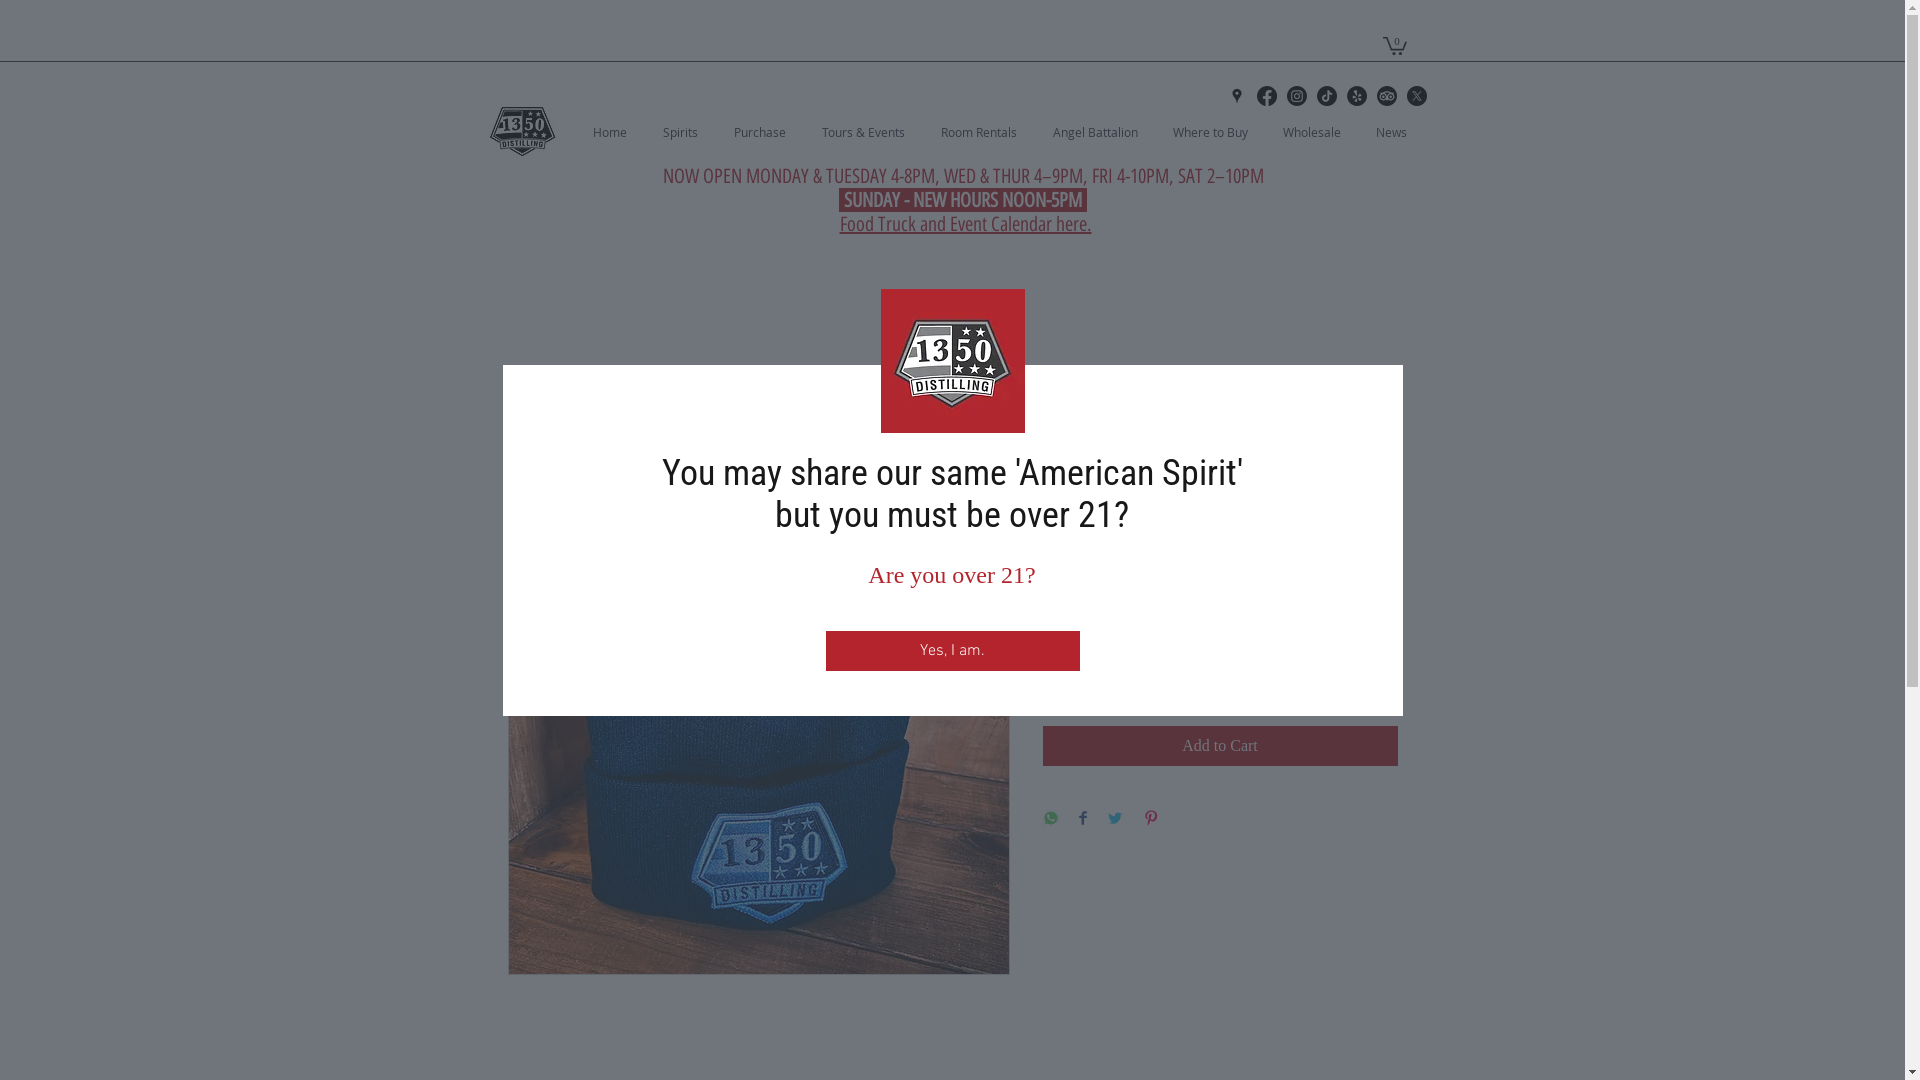 This screenshot has height=1080, width=1920. What do you see at coordinates (872, 132) in the screenshot?
I see `Tours & Events` at bounding box center [872, 132].